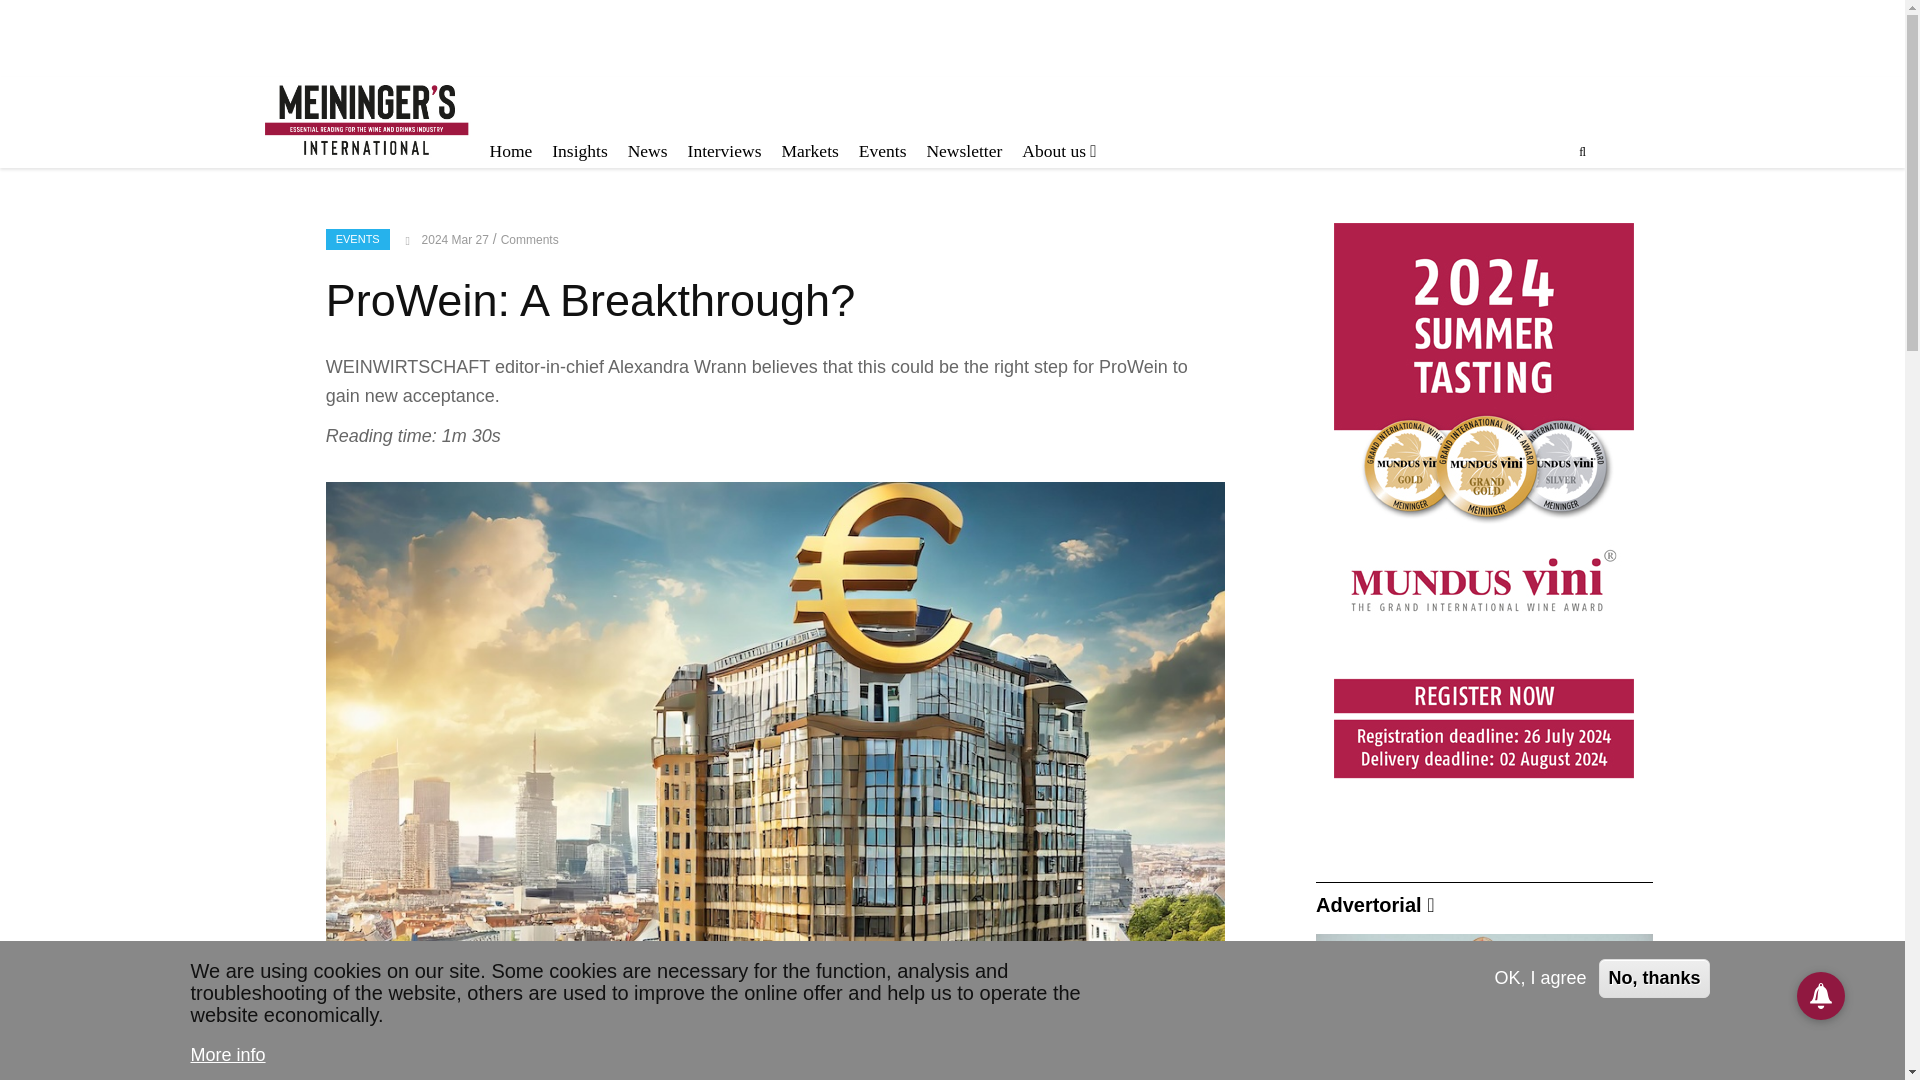 The width and height of the screenshot is (1920, 1080). What do you see at coordinates (358, 238) in the screenshot?
I see `EVENTS` at bounding box center [358, 238].